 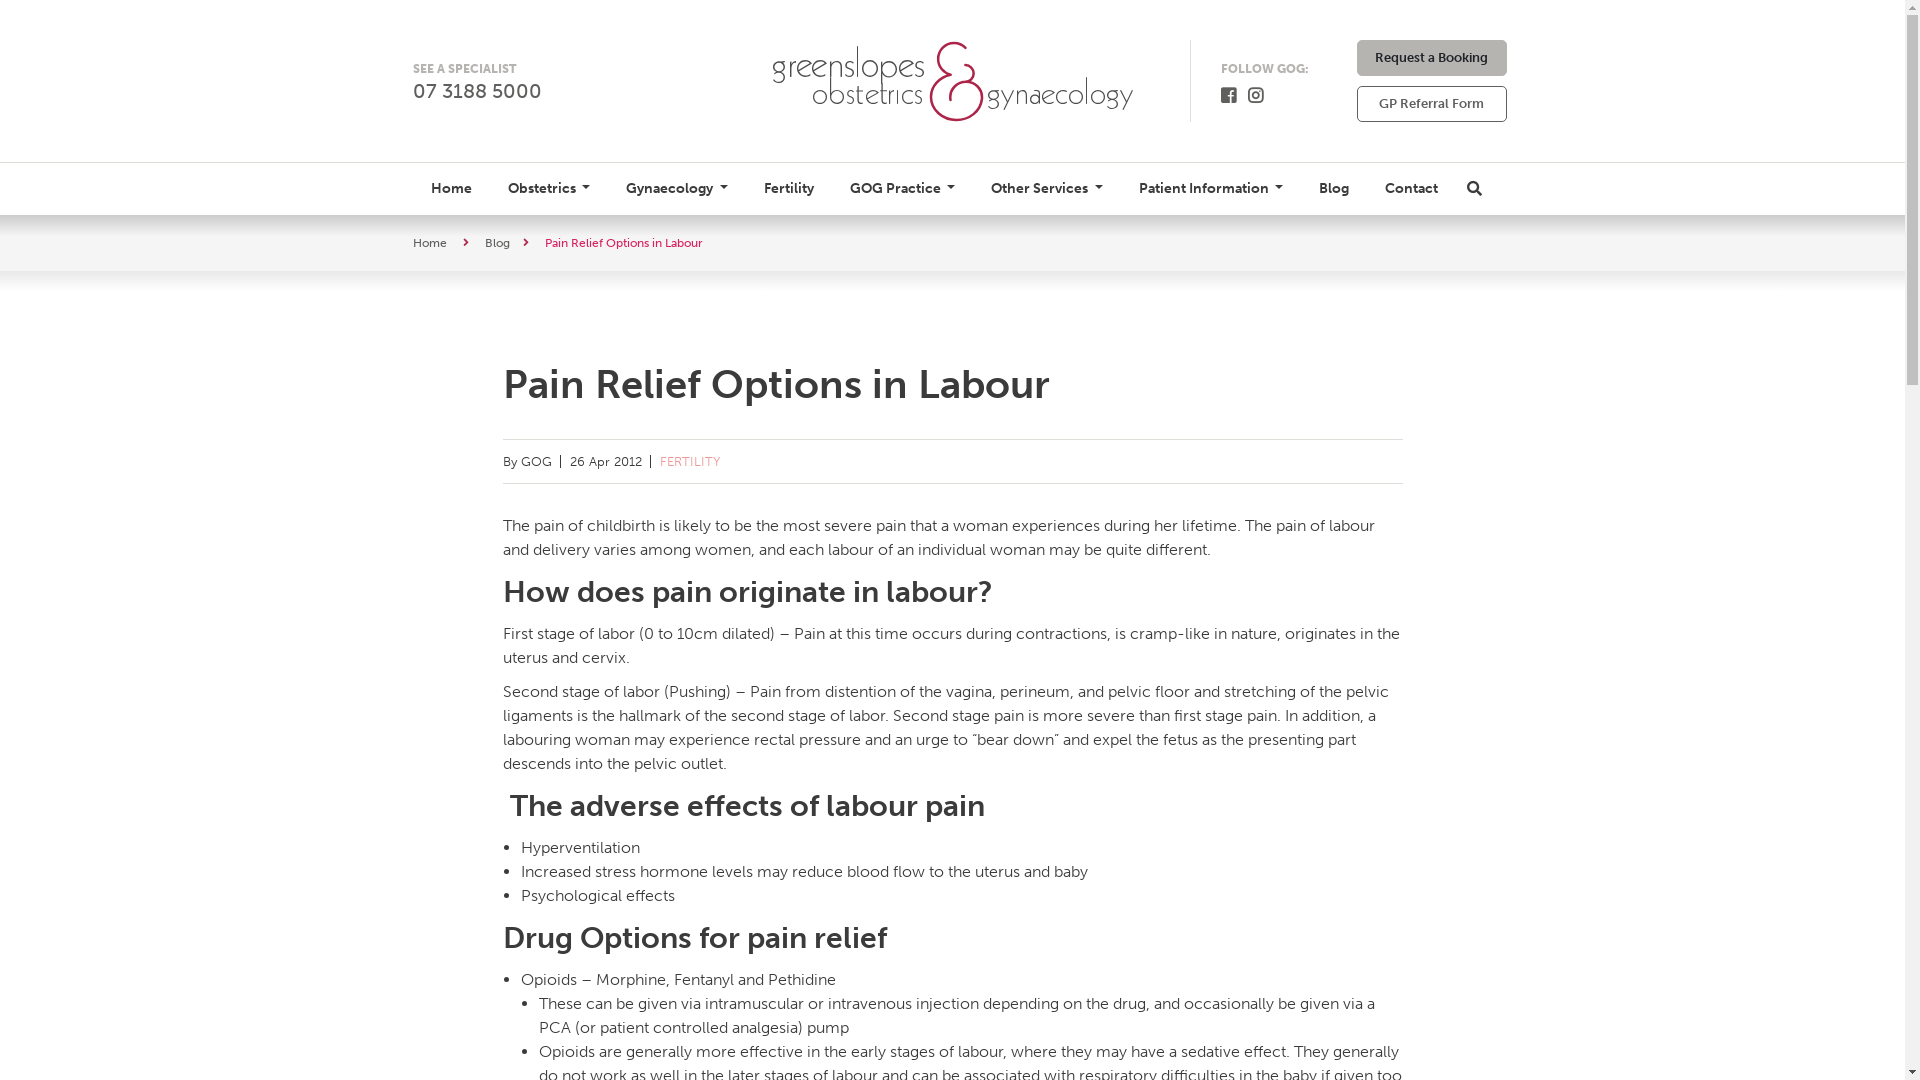 What do you see at coordinates (1431, 104) in the screenshot?
I see `GP Referral Form` at bounding box center [1431, 104].